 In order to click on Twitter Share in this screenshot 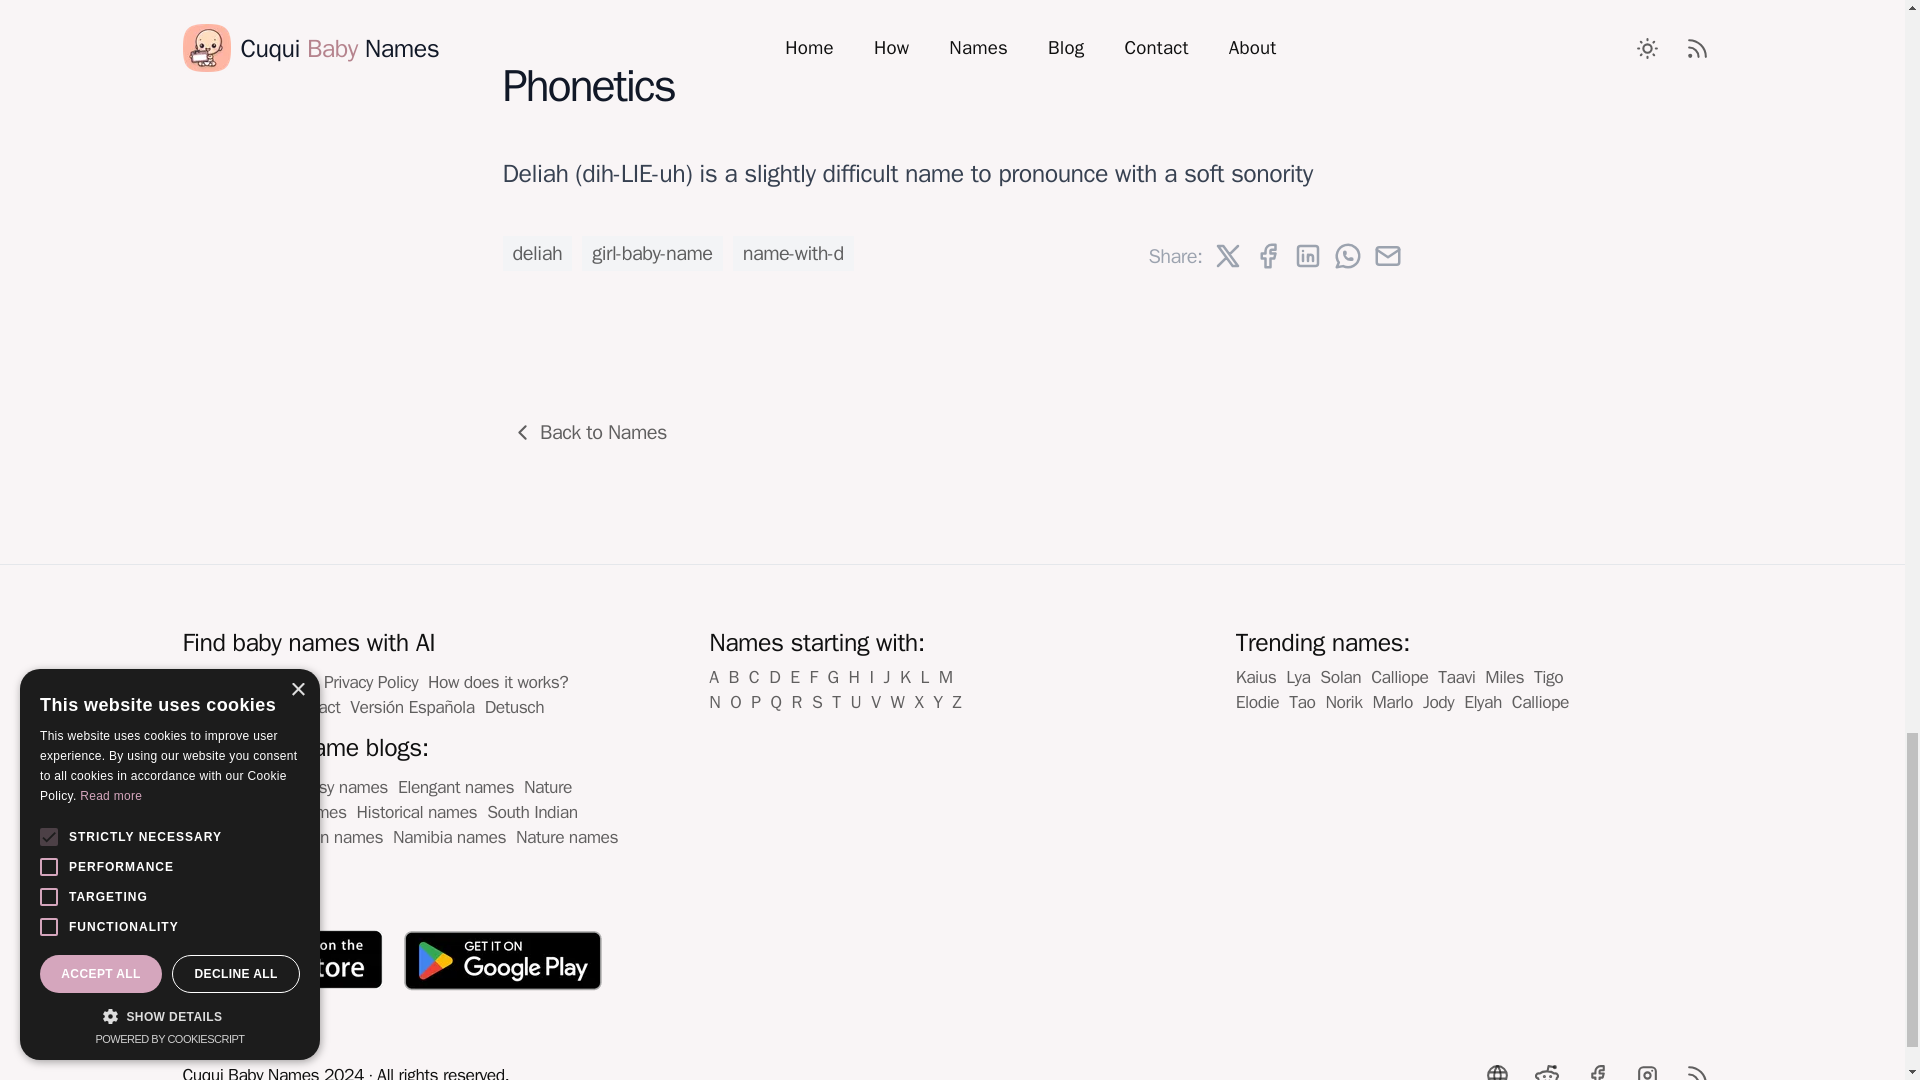, I will do `click(1226, 256)`.